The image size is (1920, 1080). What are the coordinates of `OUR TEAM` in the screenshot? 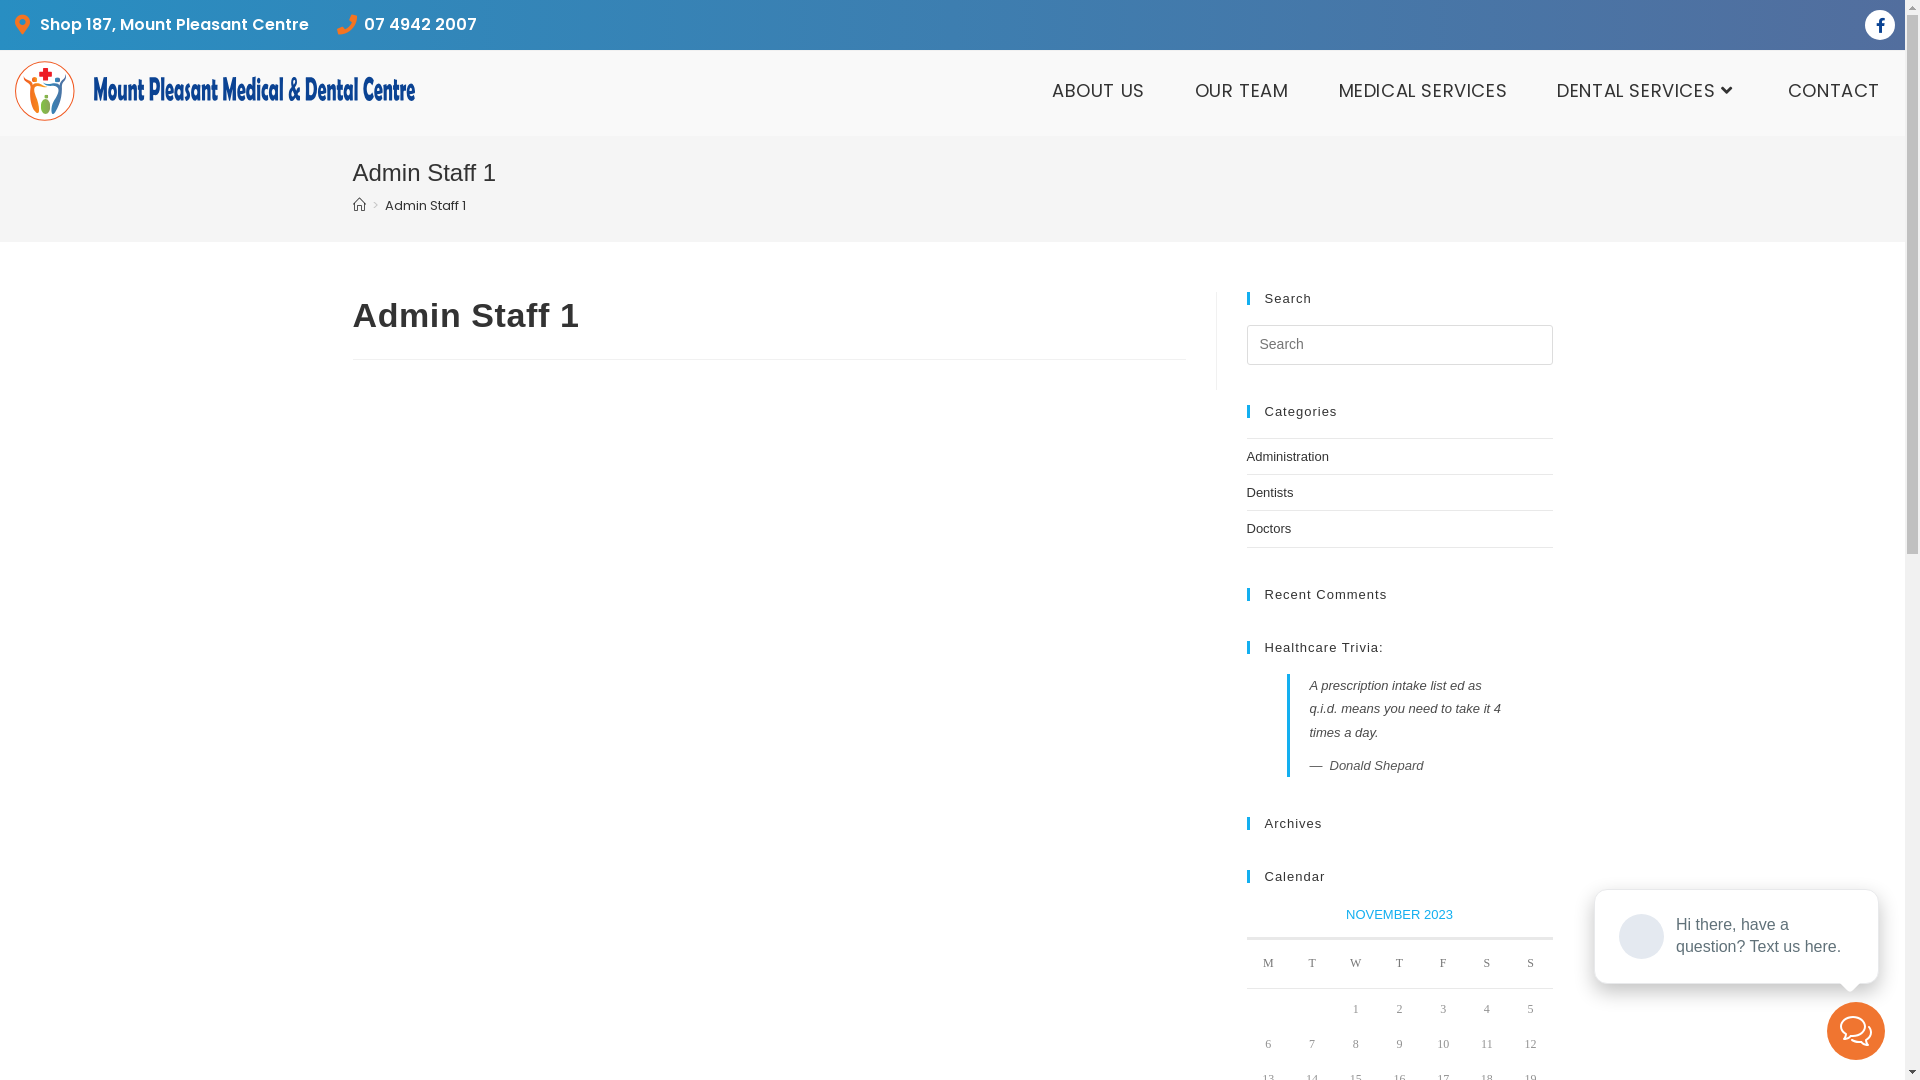 It's located at (1242, 91).